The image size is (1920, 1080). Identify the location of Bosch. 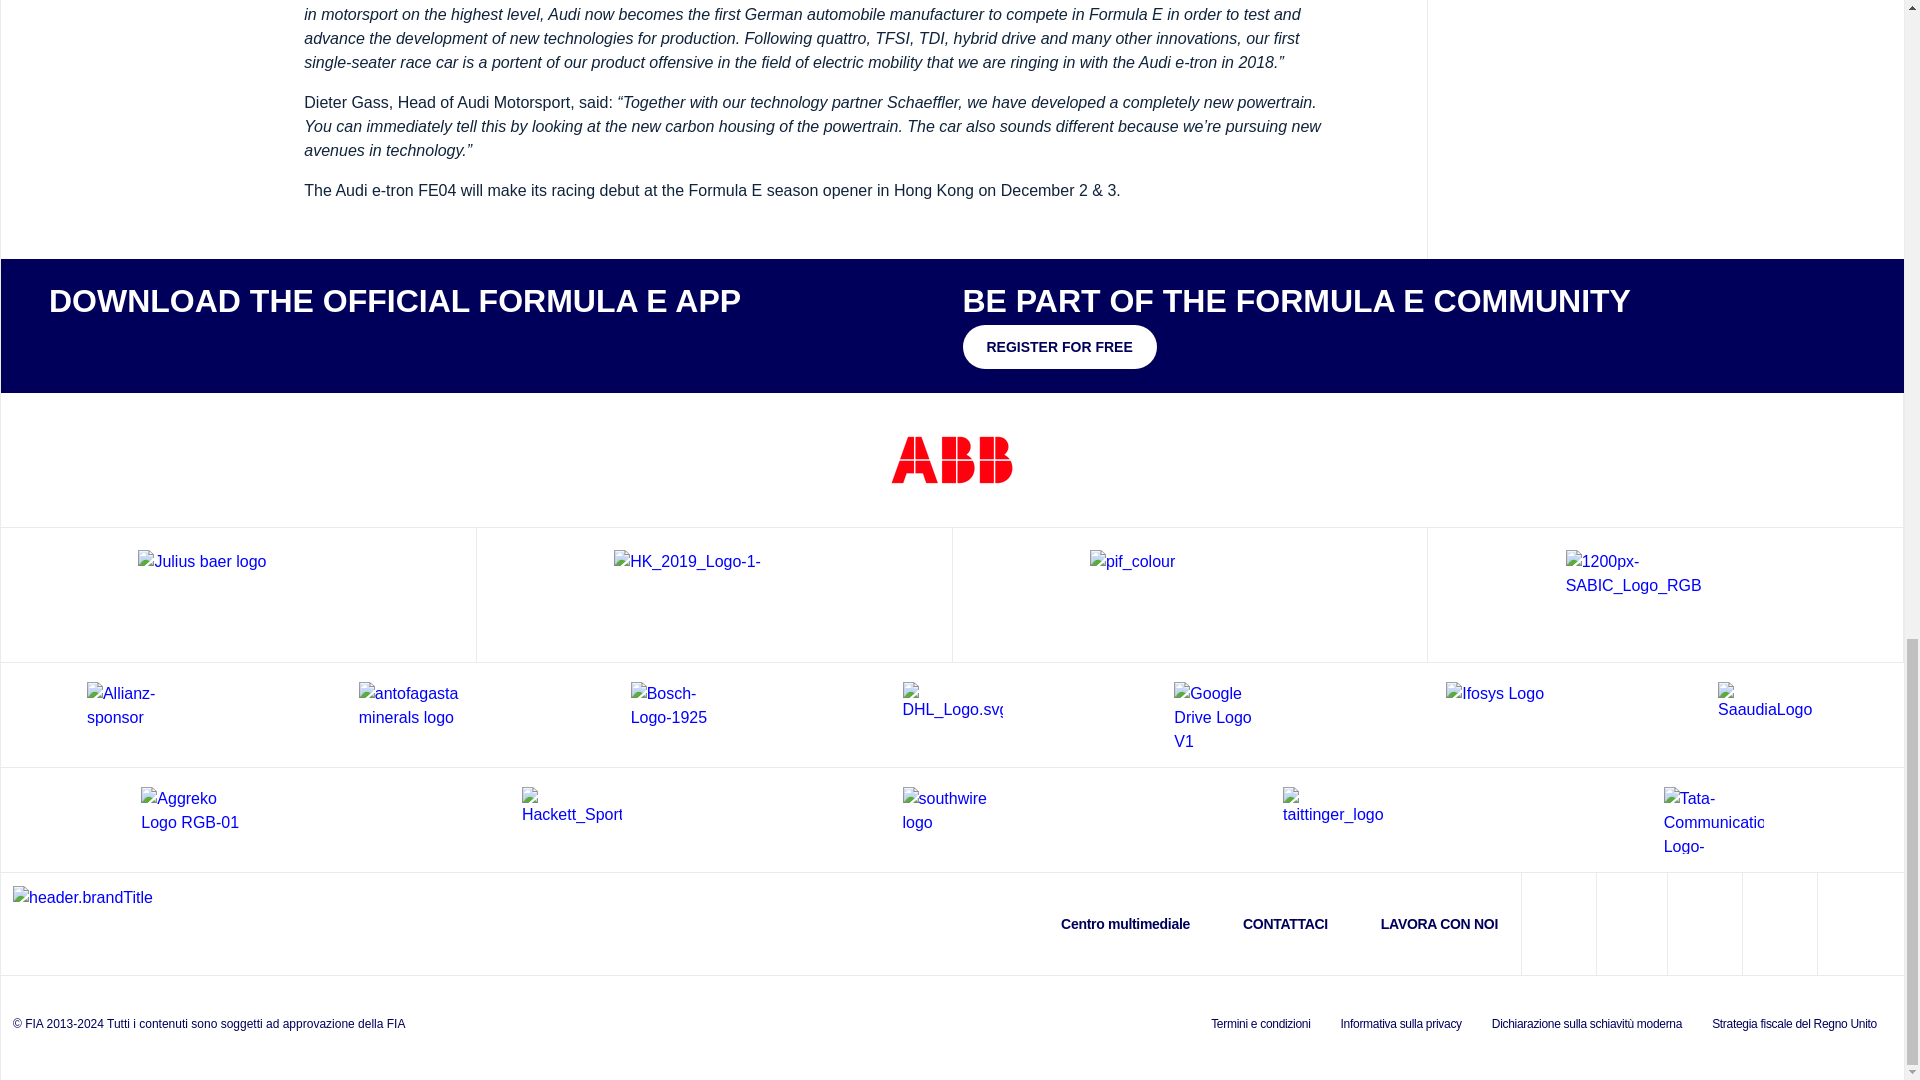
(680, 714).